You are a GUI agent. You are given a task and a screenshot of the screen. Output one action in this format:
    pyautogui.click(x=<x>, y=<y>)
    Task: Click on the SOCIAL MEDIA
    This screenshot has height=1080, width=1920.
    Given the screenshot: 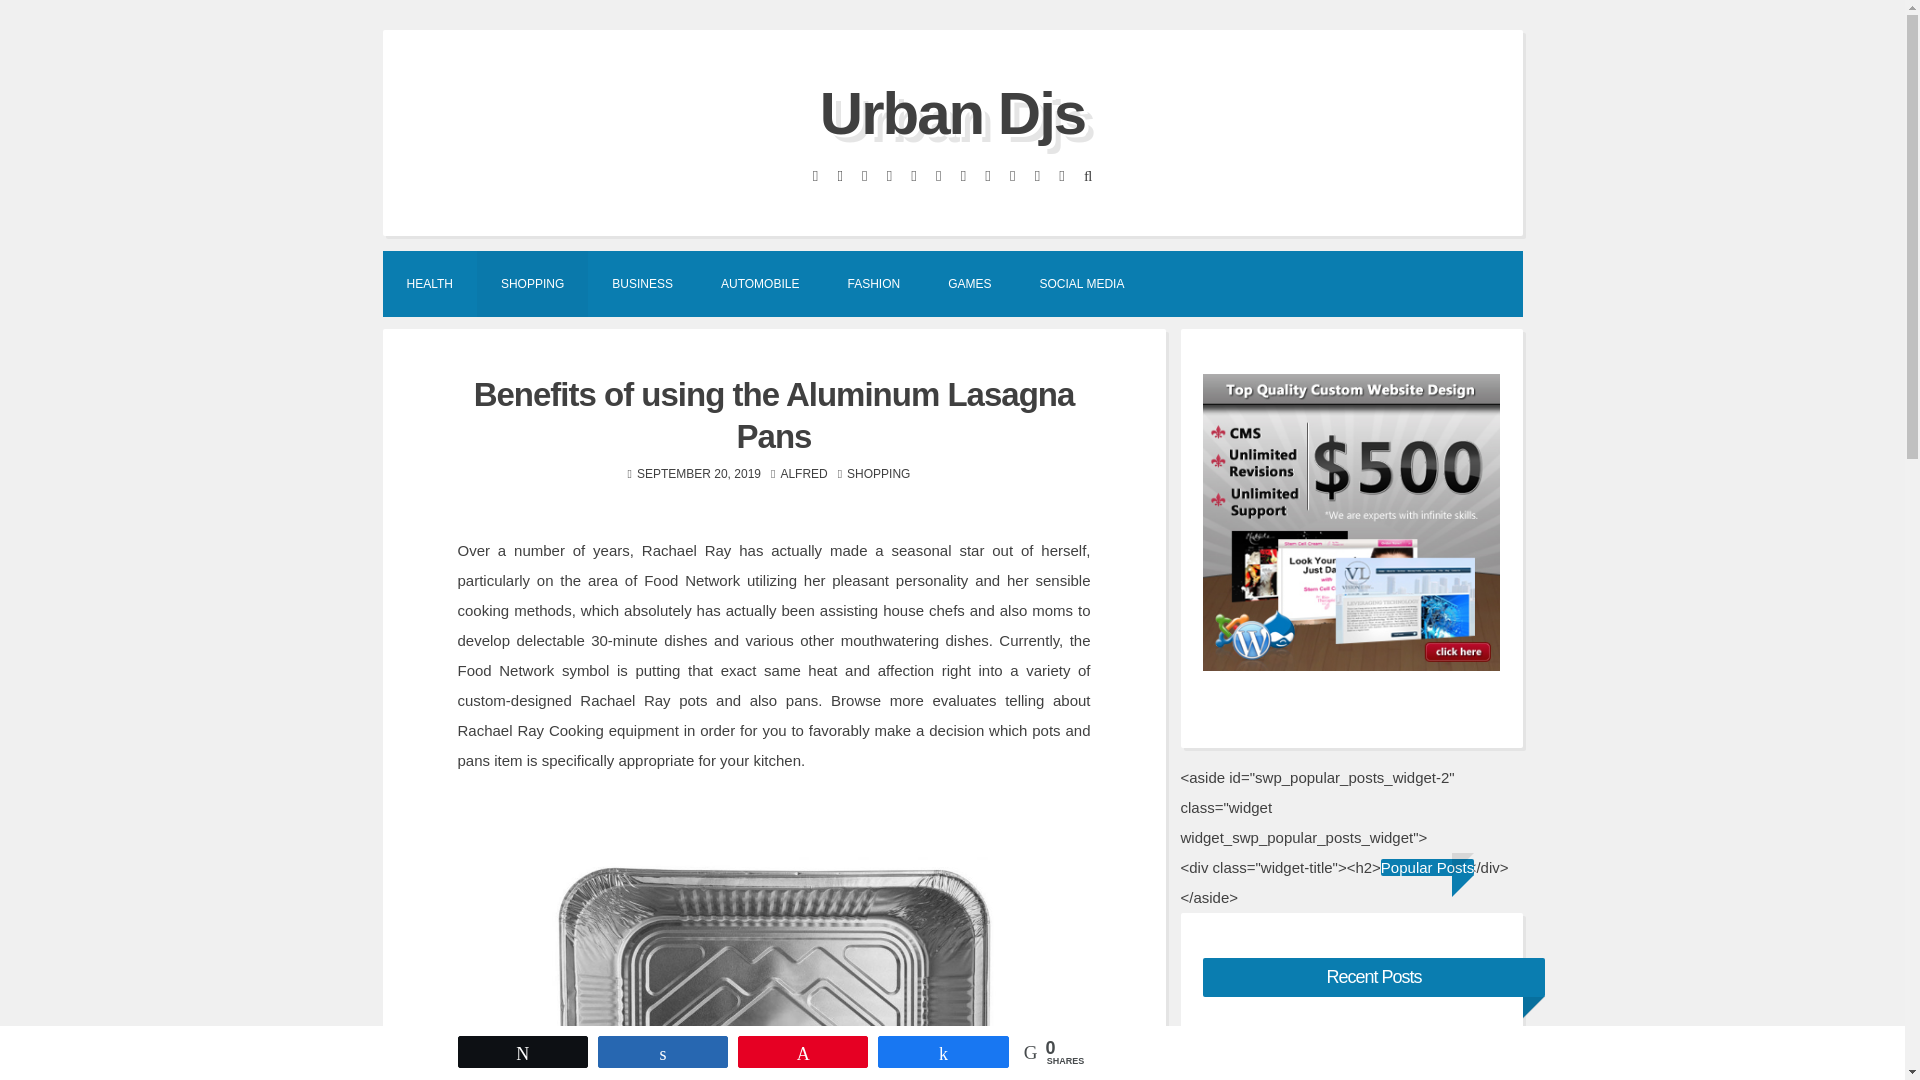 What is the action you would take?
    pyautogui.click(x=1082, y=282)
    